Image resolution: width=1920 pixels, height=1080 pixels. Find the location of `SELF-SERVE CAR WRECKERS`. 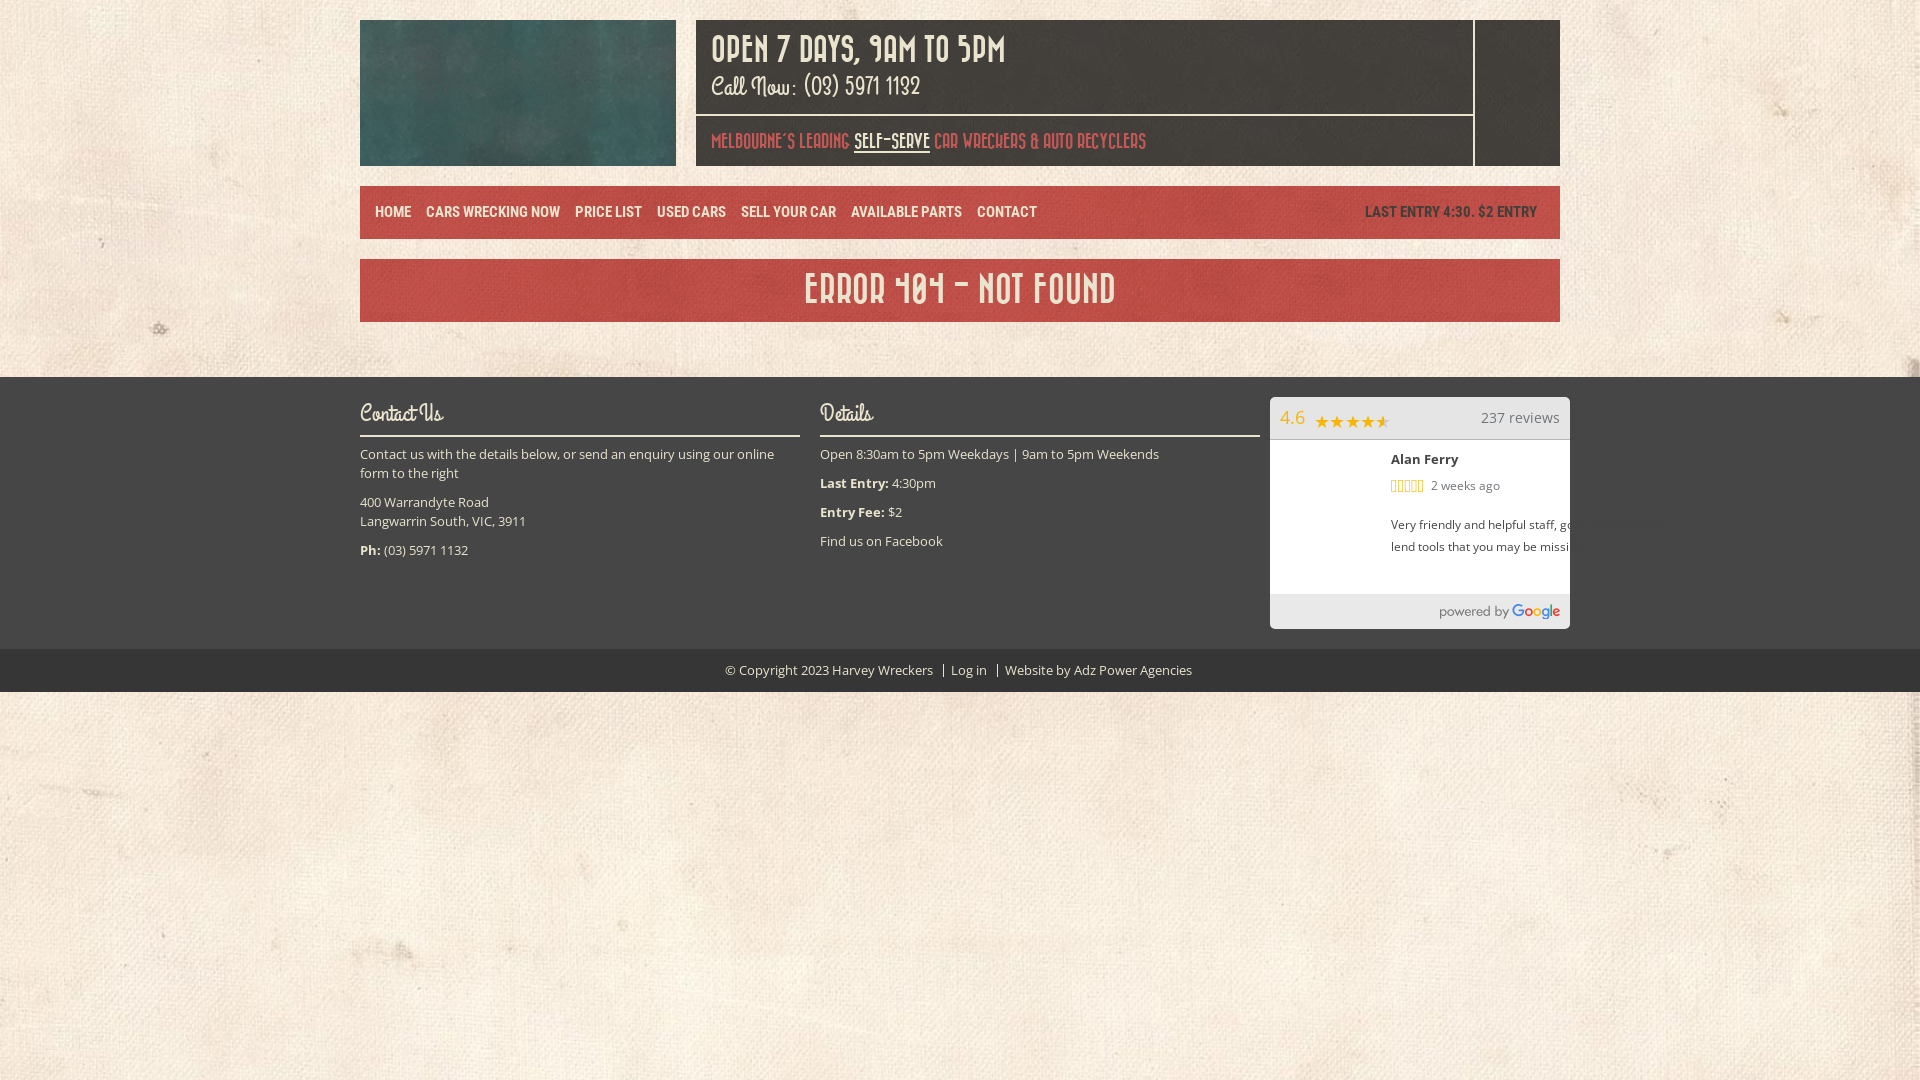

SELF-SERVE CAR WRECKERS is located at coordinates (940, 143).